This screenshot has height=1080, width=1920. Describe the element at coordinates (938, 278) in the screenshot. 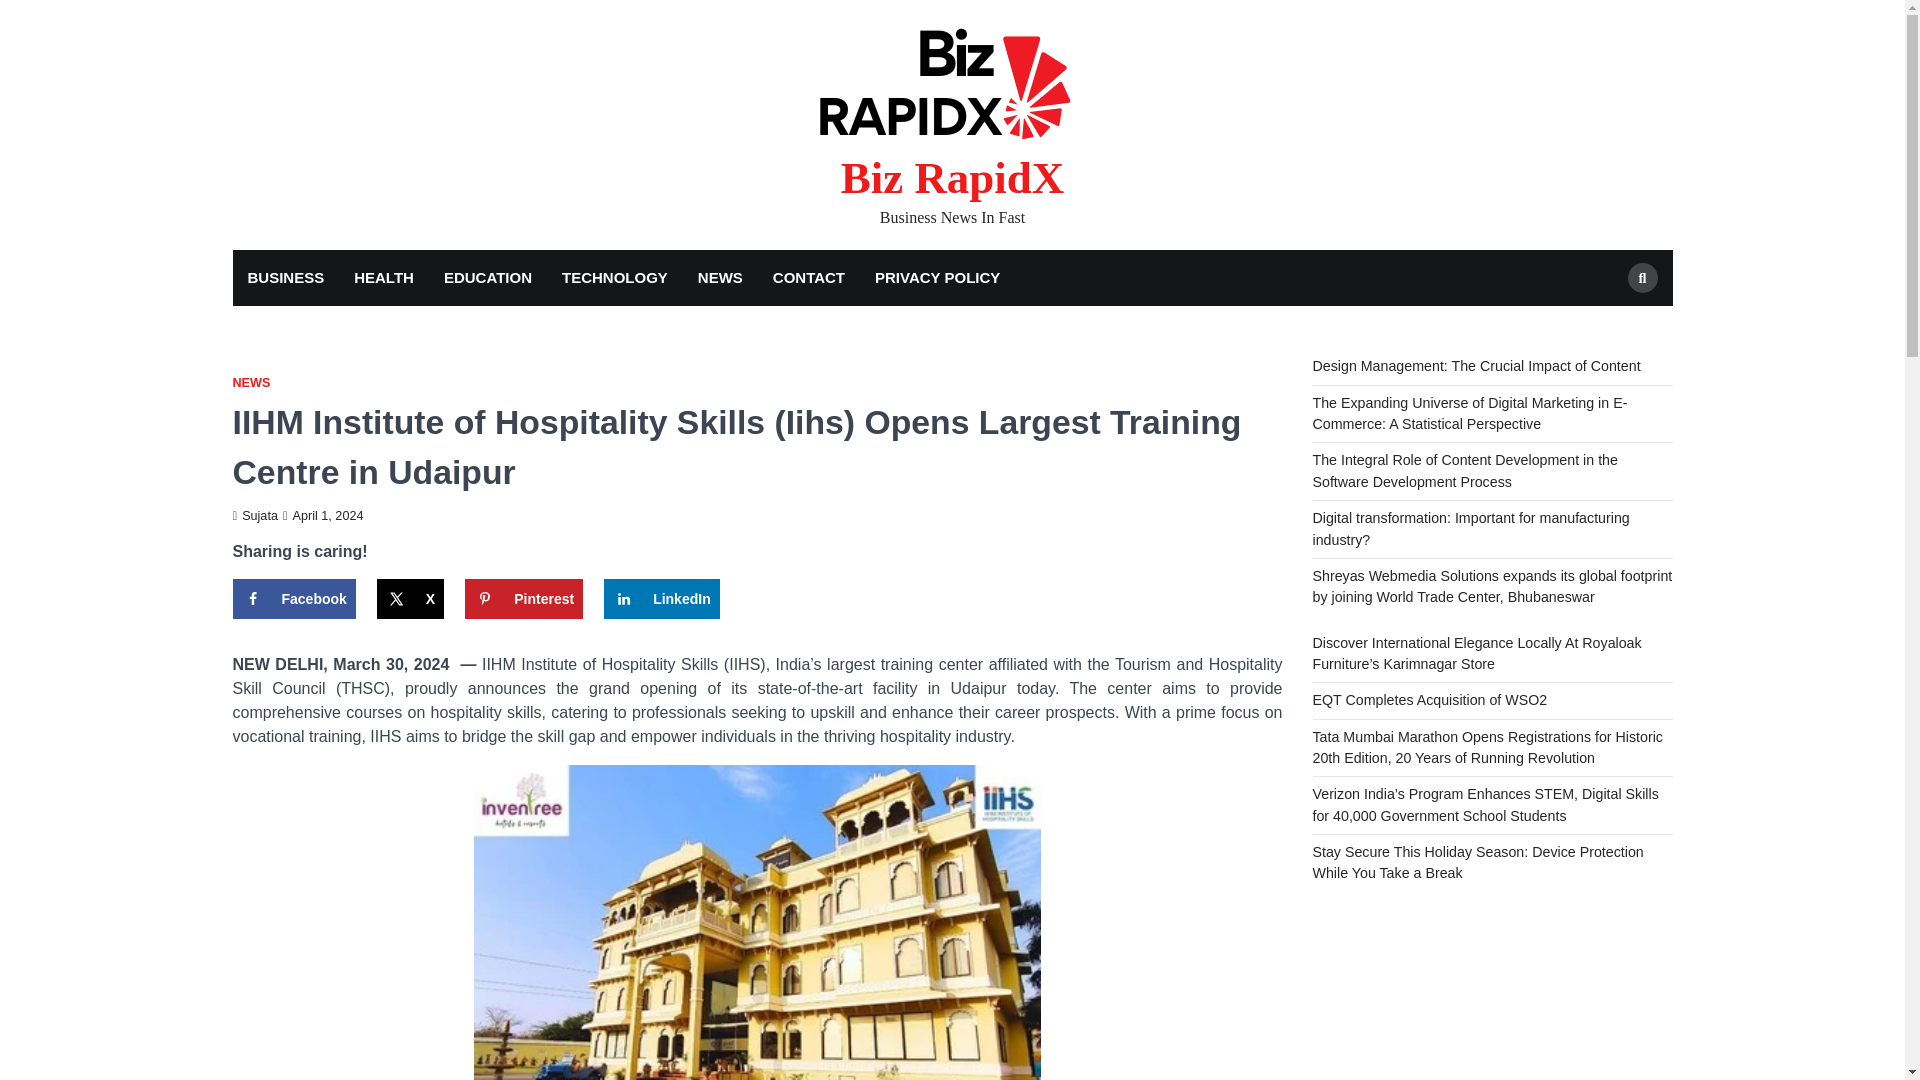

I see `PRIVACY POLICY` at that location.